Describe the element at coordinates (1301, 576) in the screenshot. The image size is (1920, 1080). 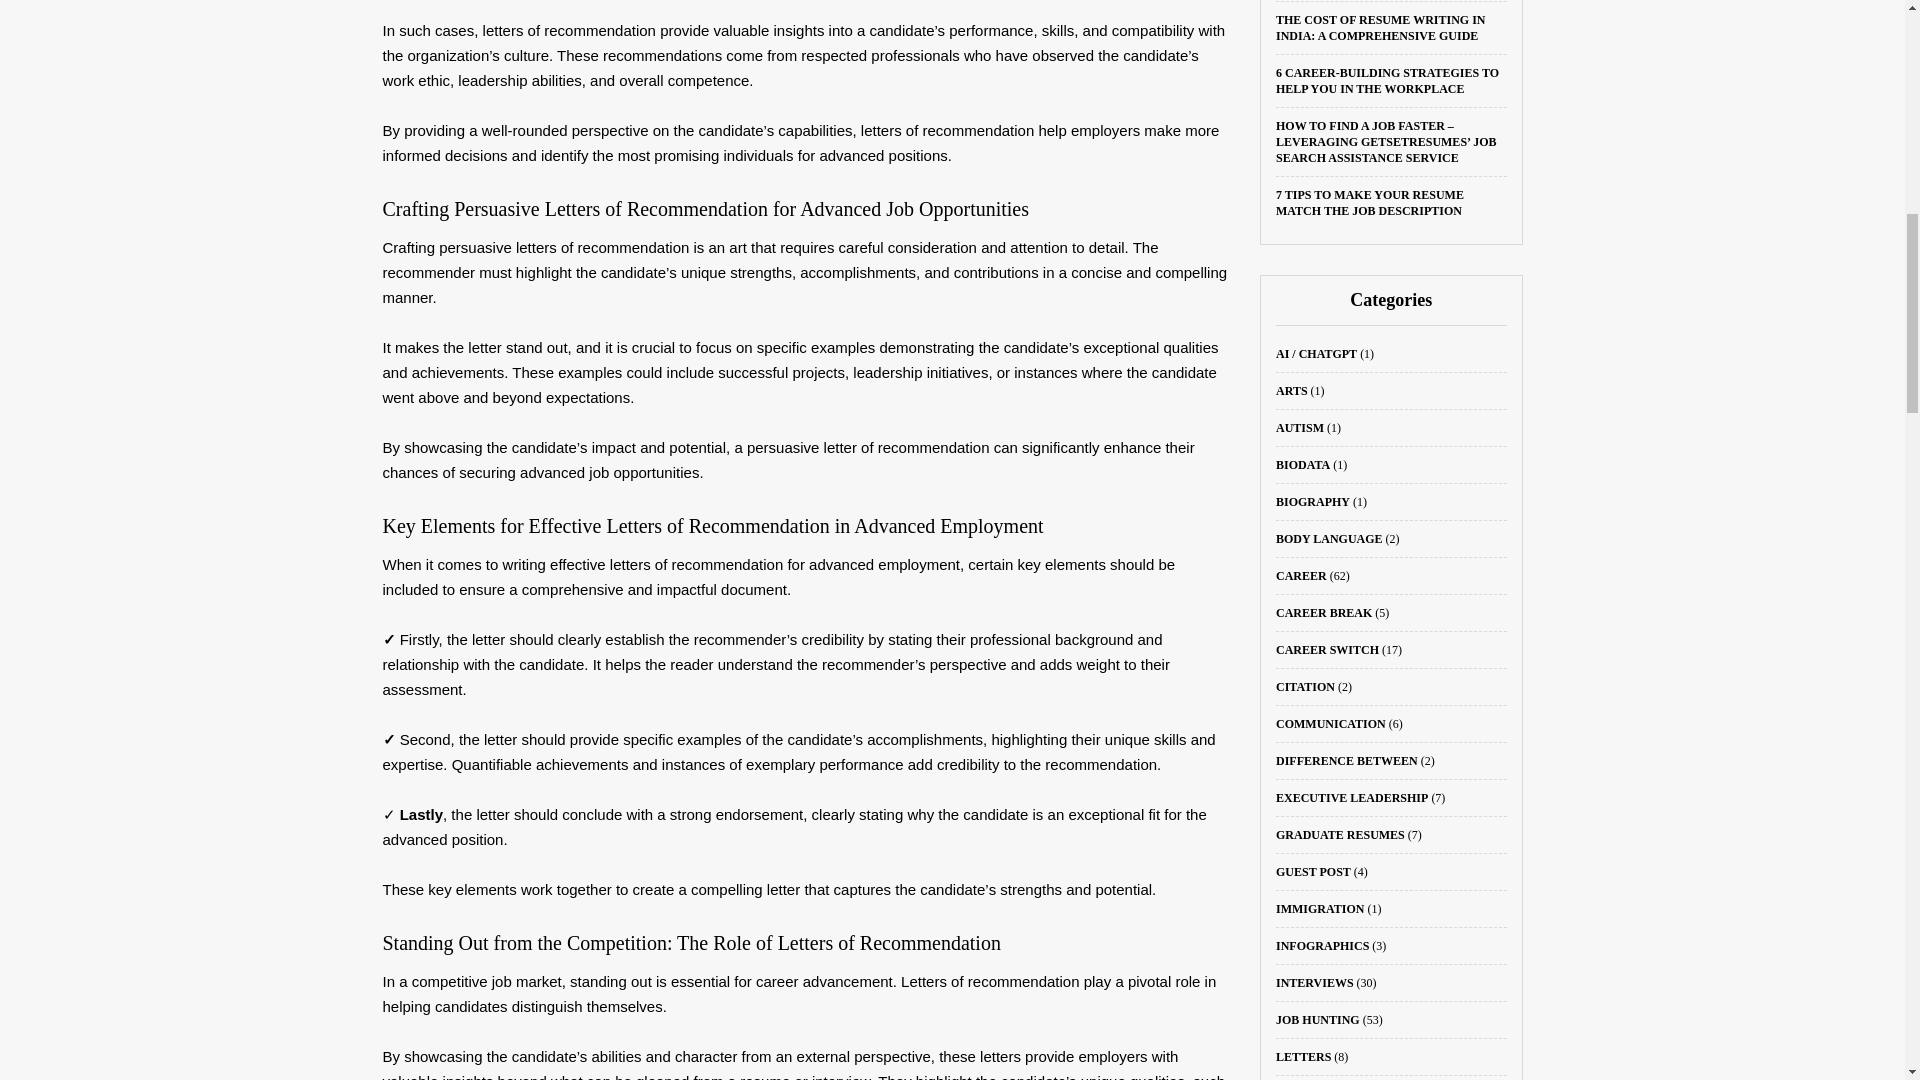
I see `CAREER` at that location.